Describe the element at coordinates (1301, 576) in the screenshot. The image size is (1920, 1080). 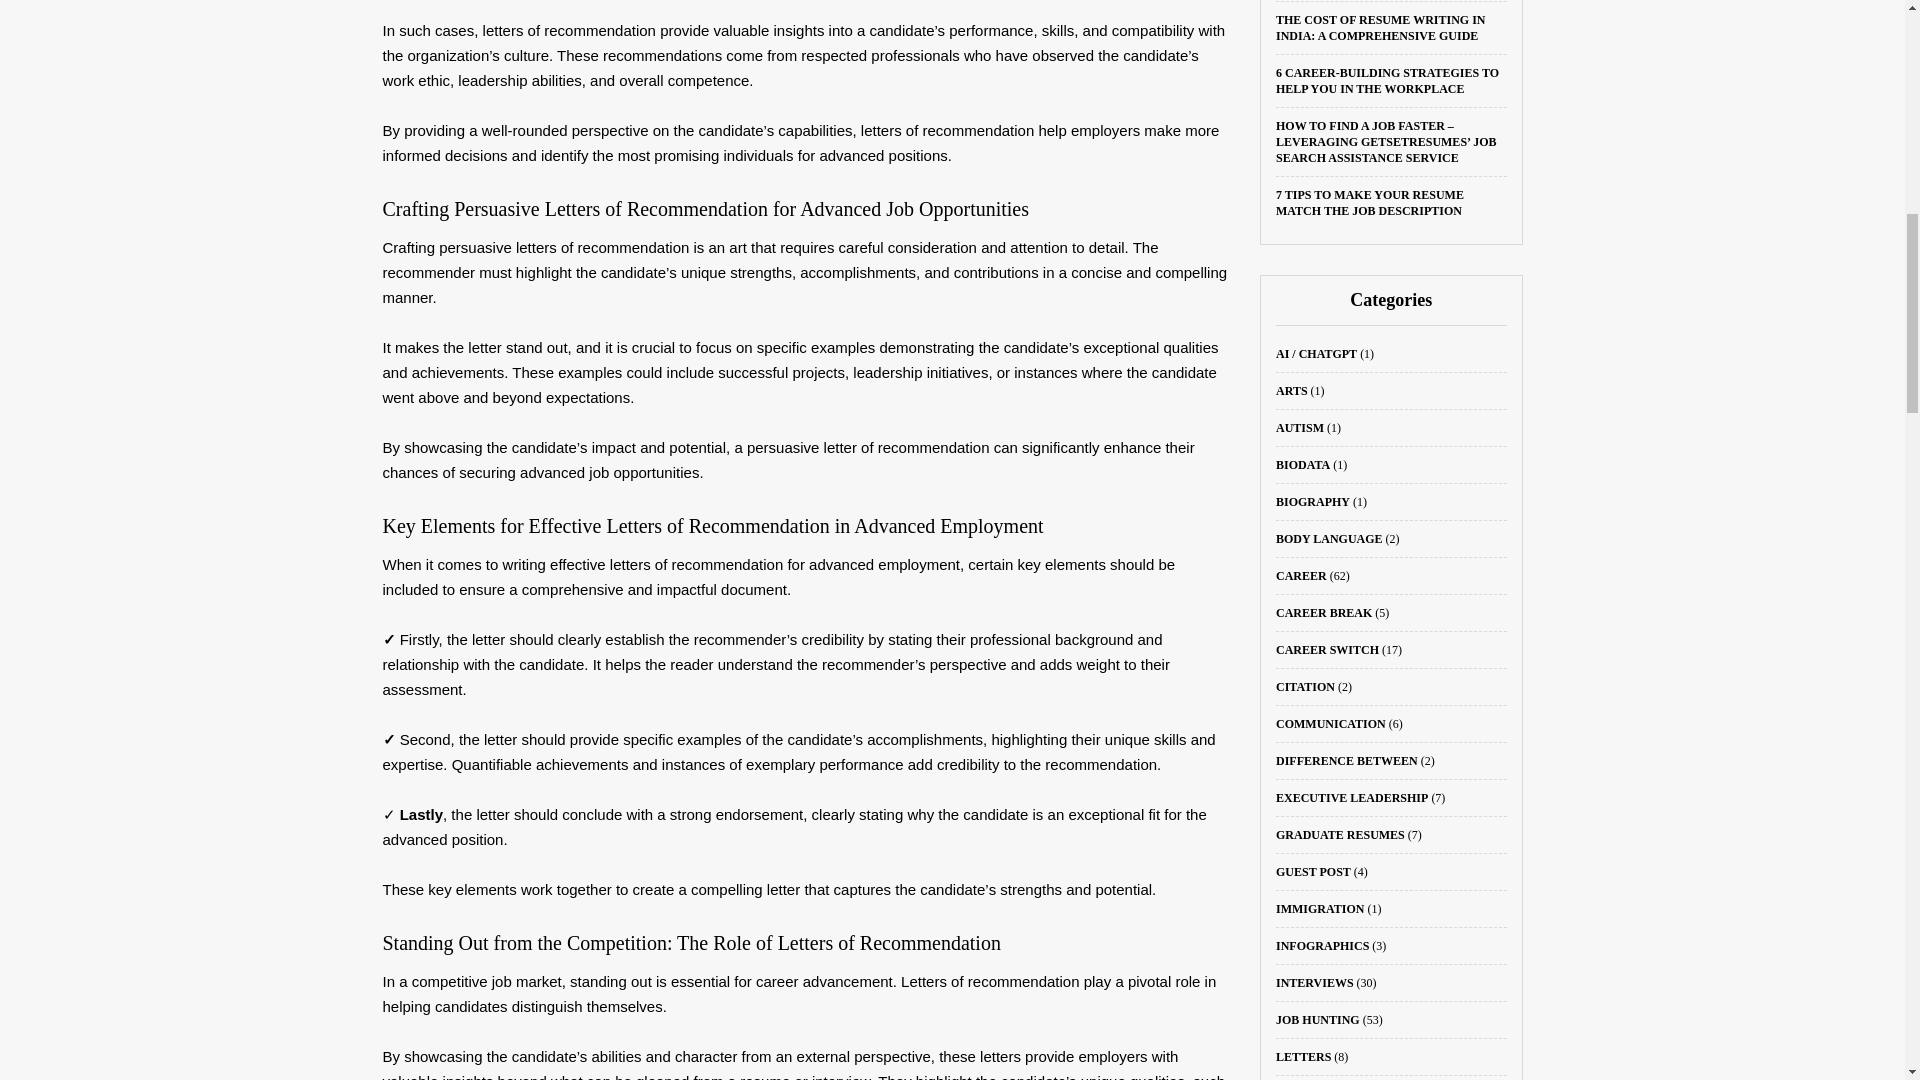
I see `CAREER` at that location.